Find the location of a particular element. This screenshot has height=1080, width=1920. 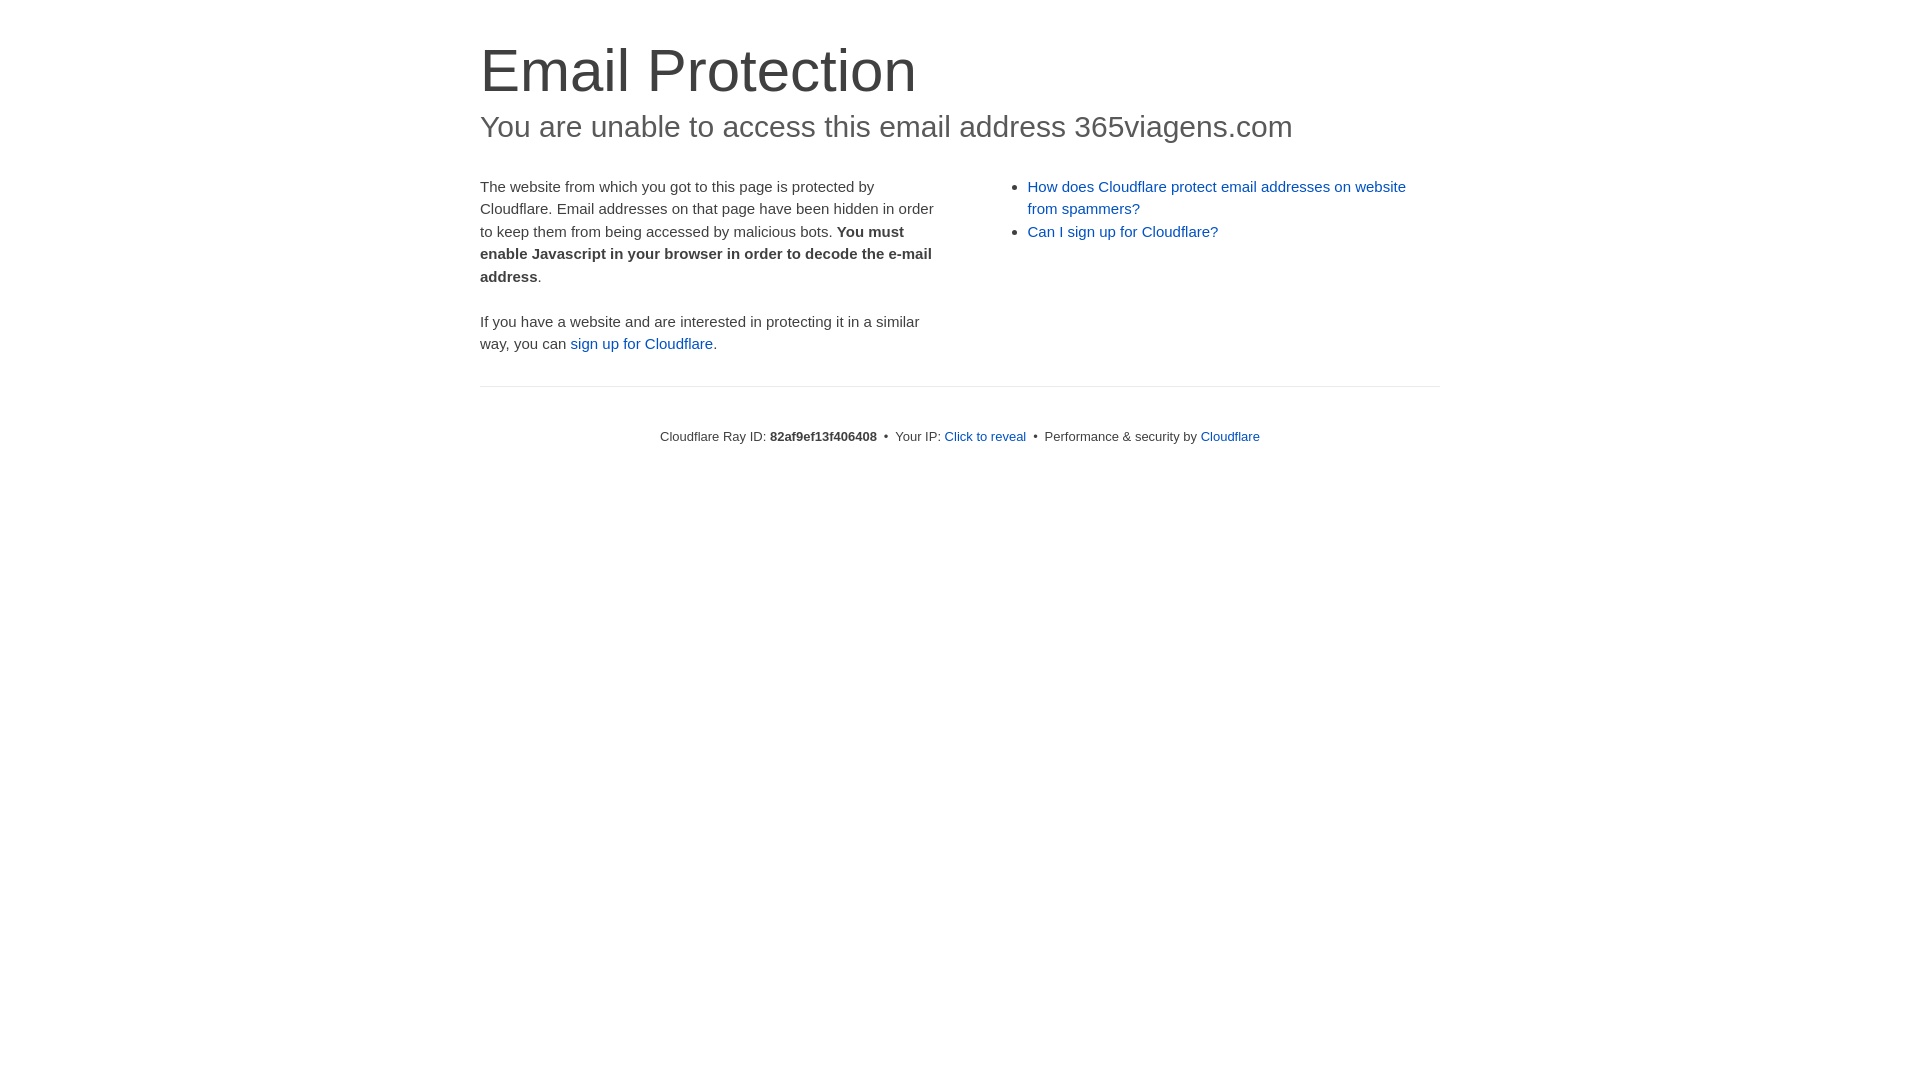

Click to reveal is located at coordinates (986, 436).